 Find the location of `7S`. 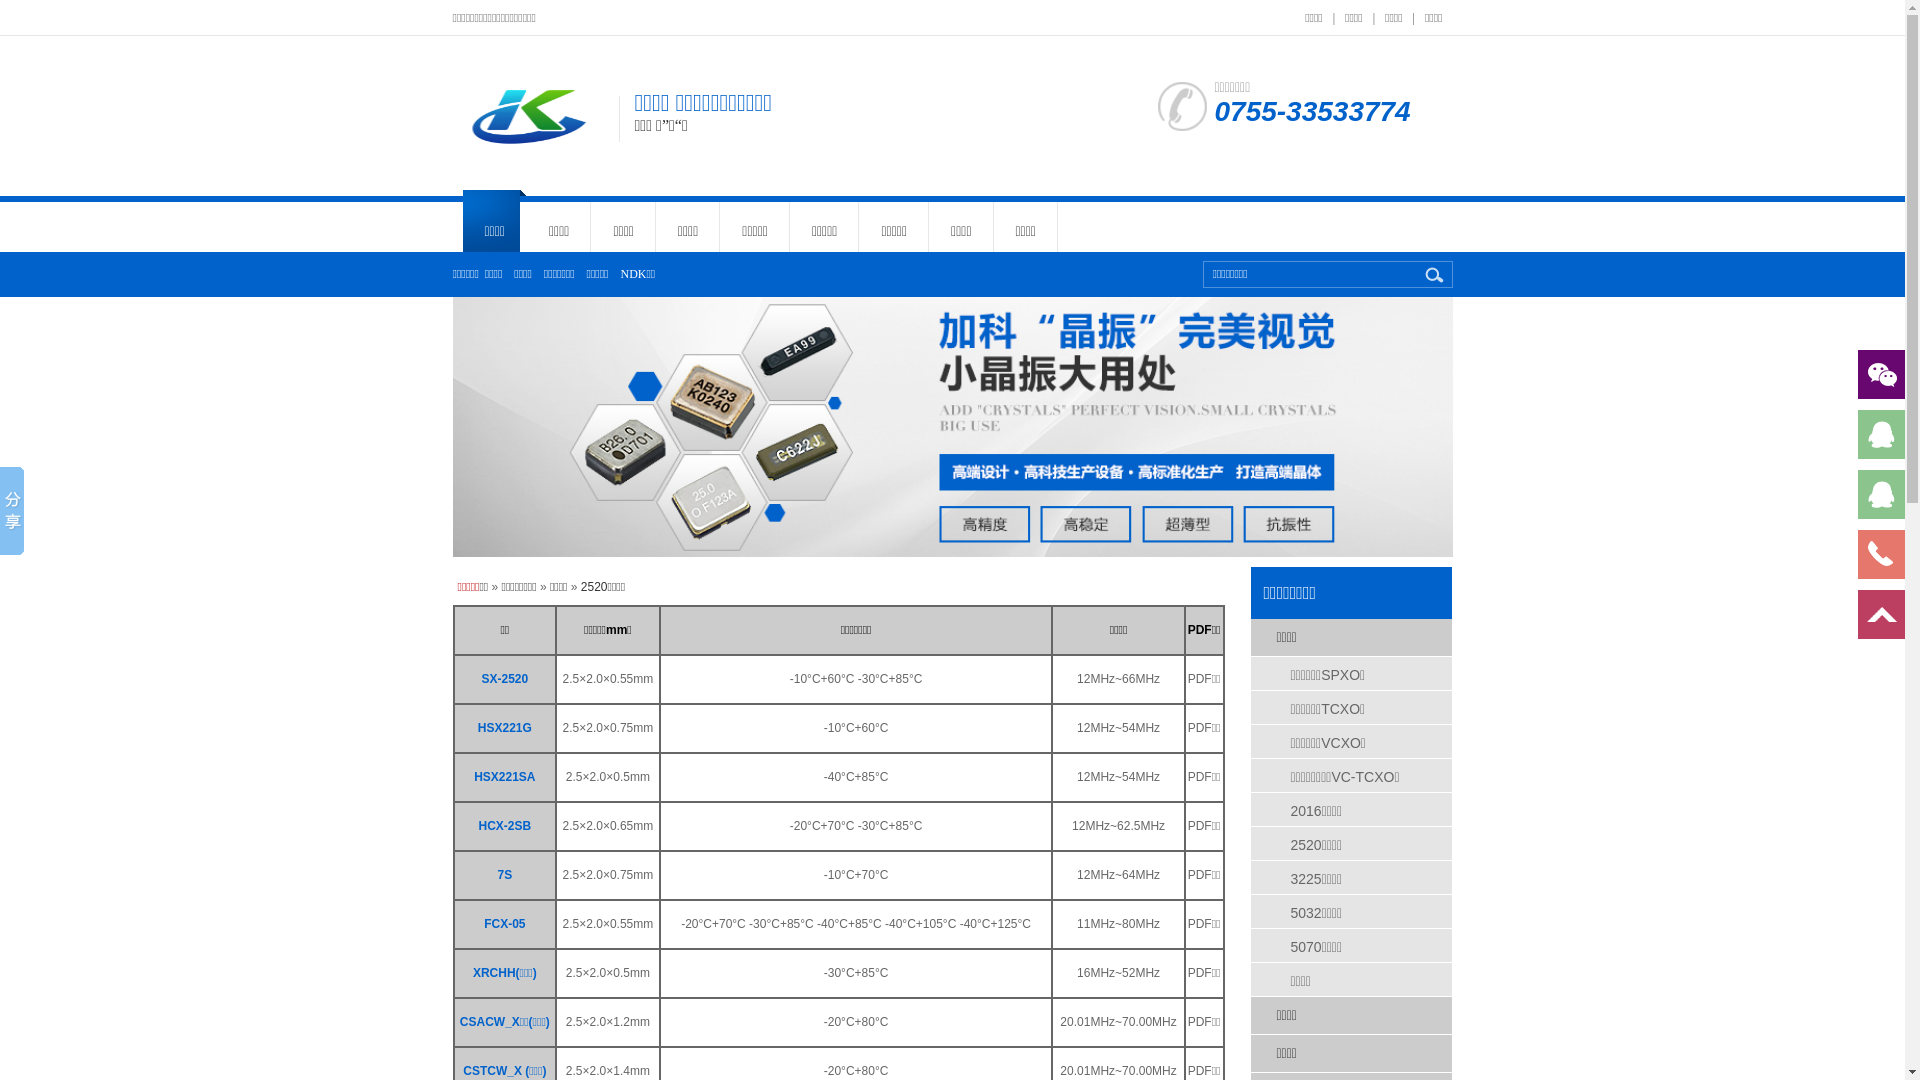

7S is located at coordinates (504, 875).